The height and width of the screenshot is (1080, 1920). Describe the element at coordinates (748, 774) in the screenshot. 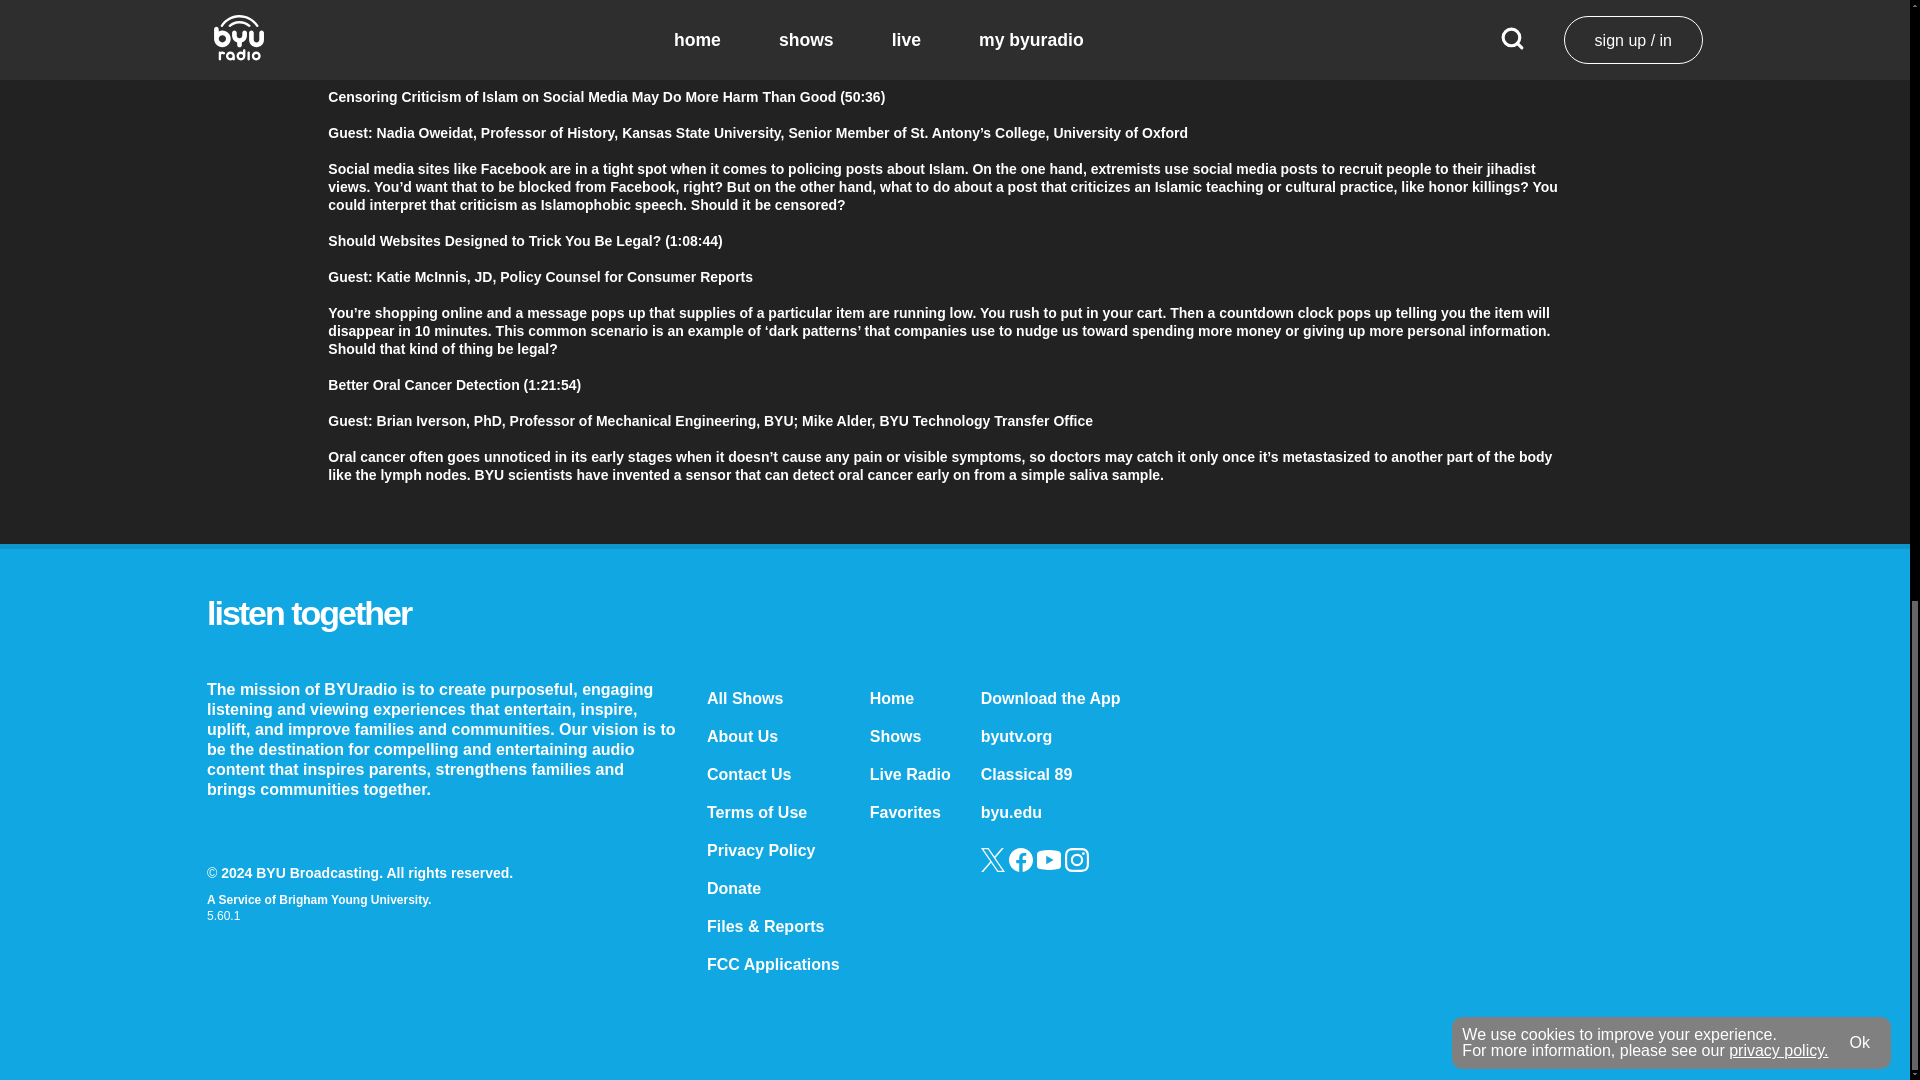

I see `Contact Us` at that location.